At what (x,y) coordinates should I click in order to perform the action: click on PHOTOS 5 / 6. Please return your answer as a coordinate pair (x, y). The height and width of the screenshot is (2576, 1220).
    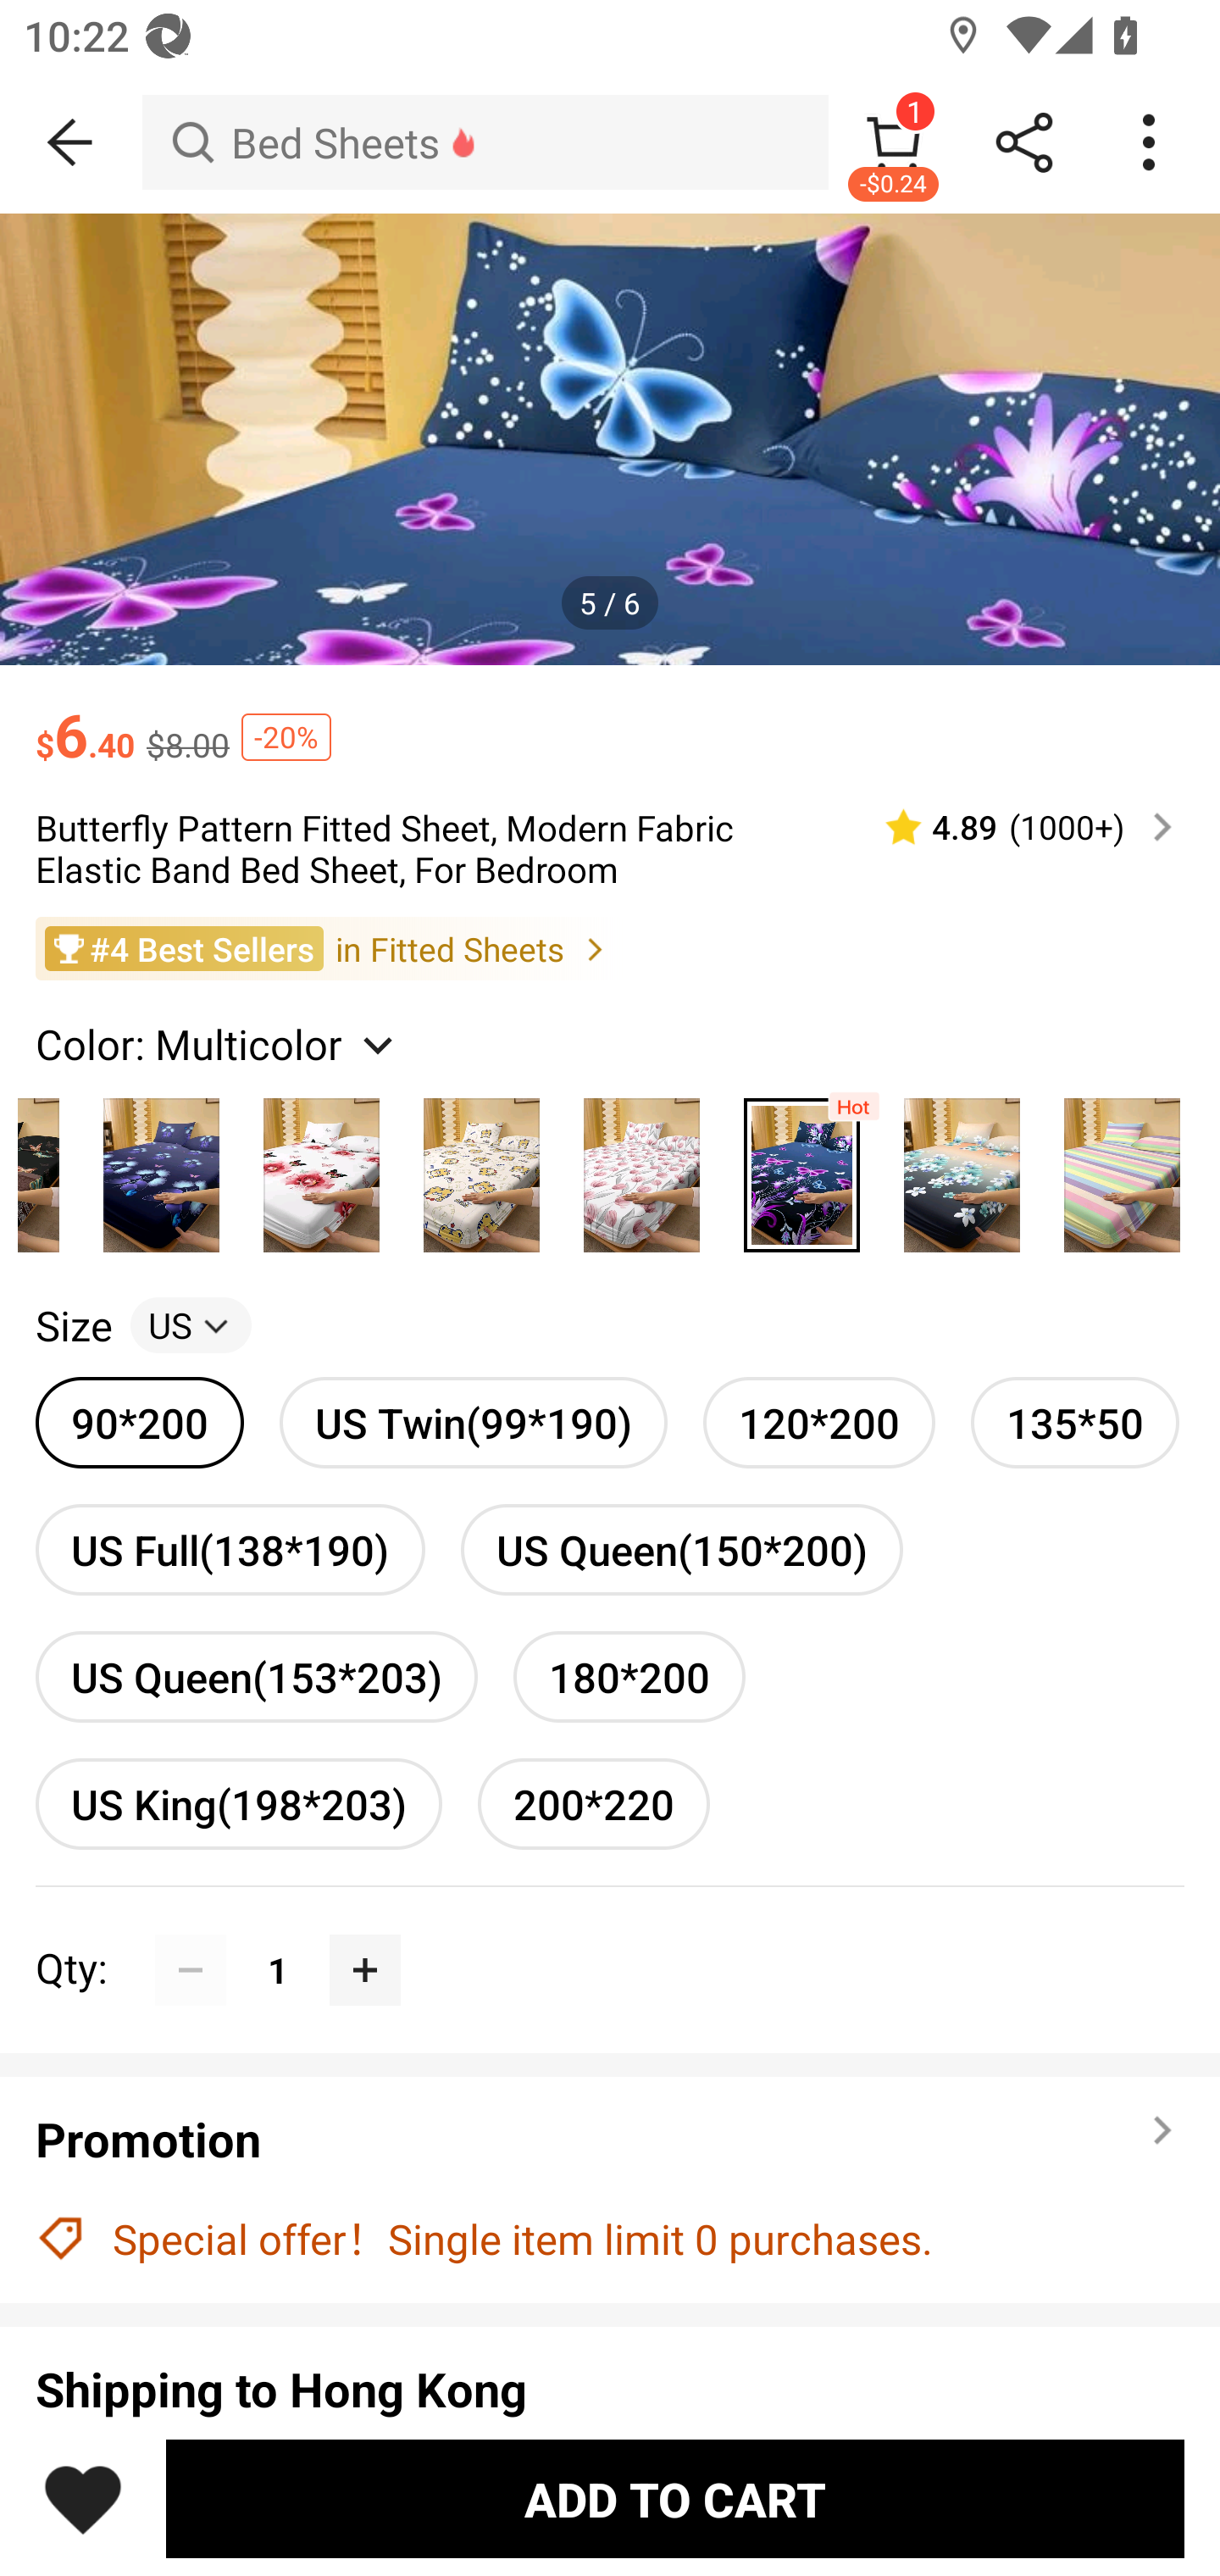
    Looking at the image, I should click on (610, 439).